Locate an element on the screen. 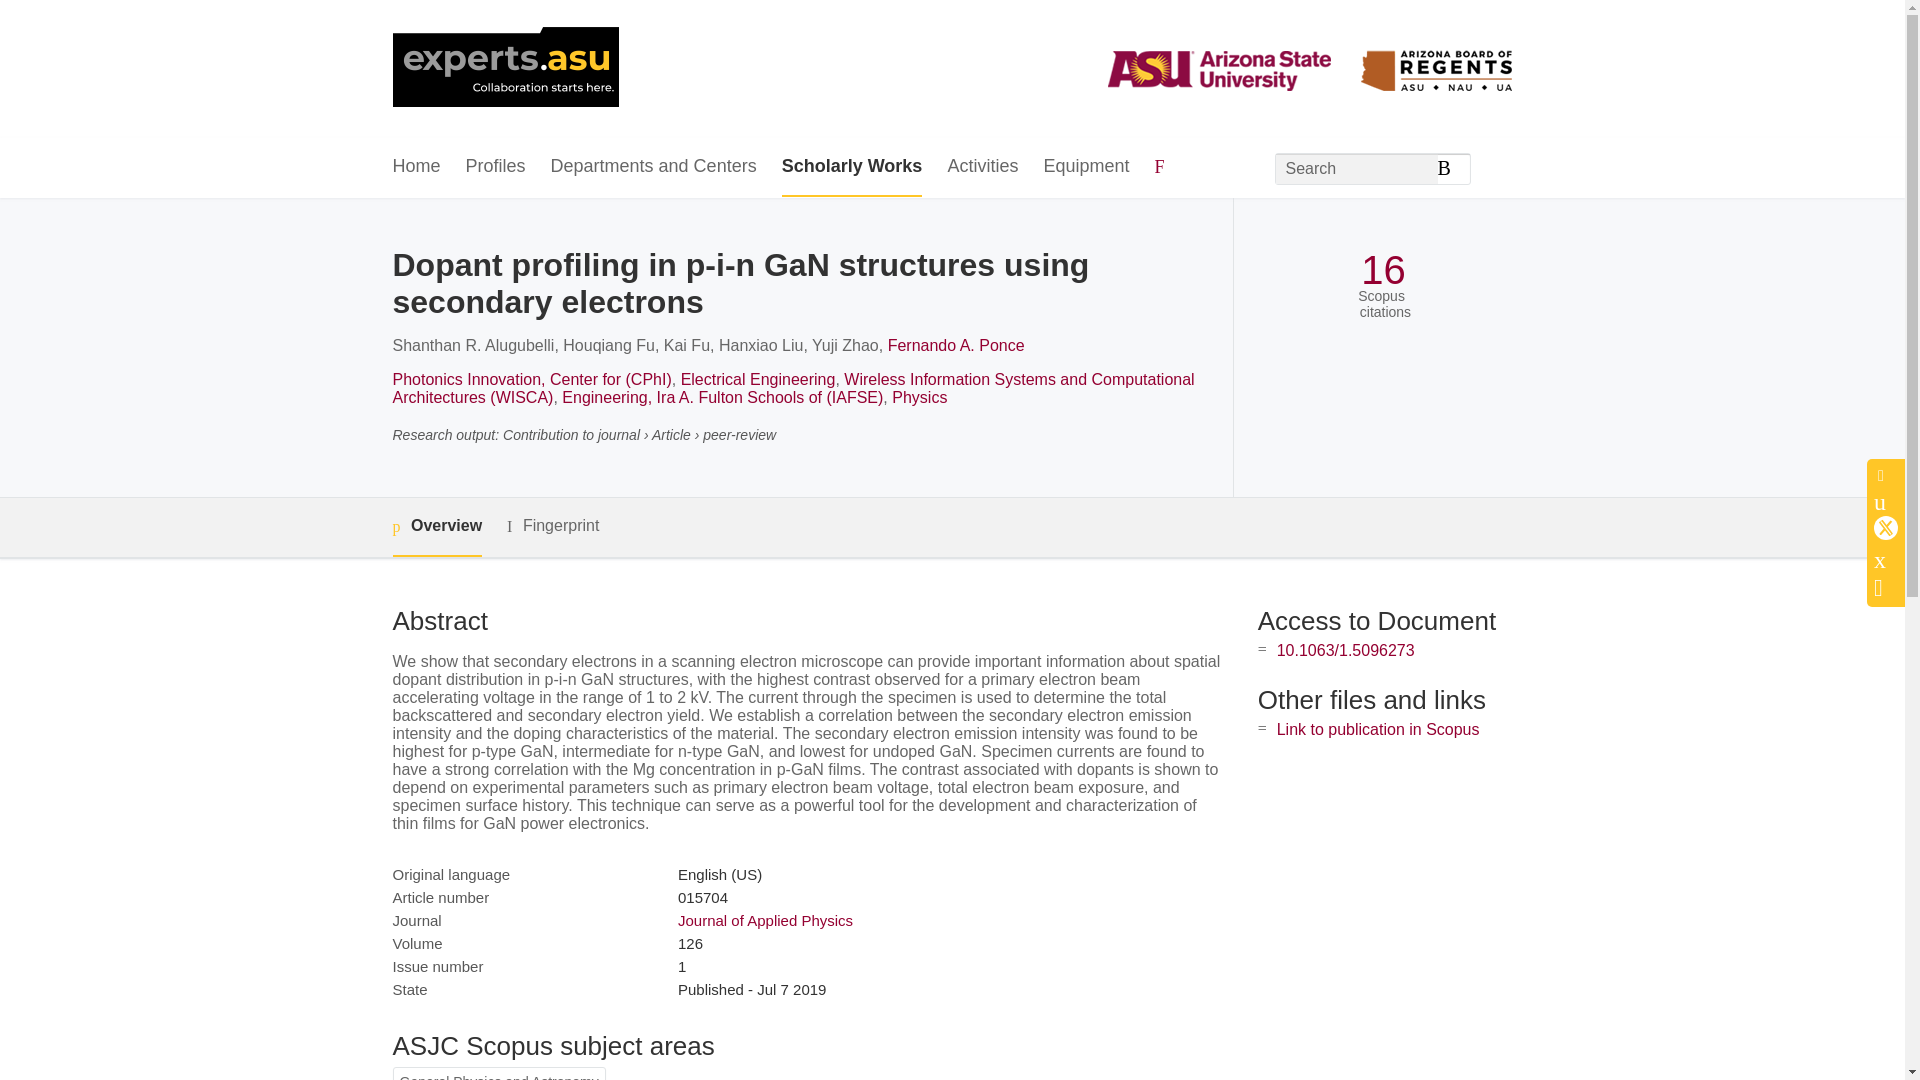 The image size is (1920, 1080). Activities is located at coordinates (982, 167).